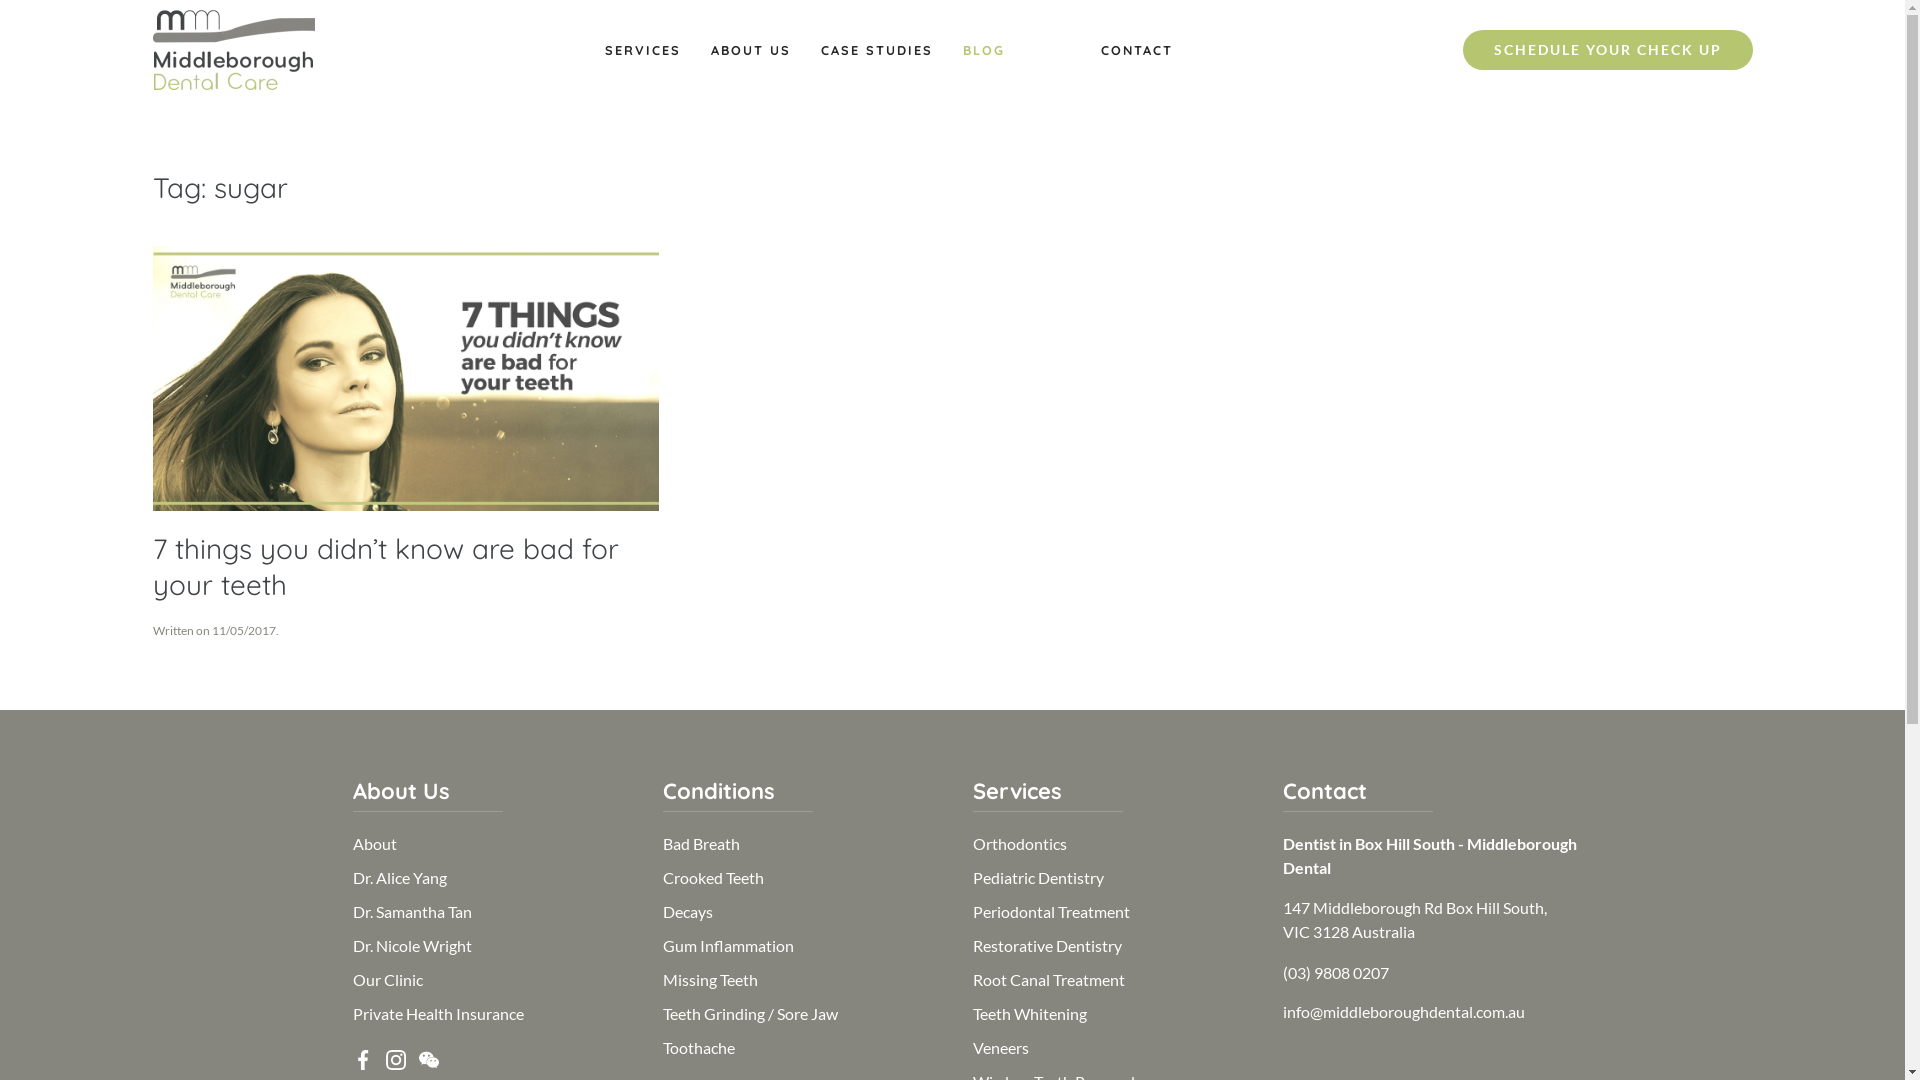 The height and width of the screenshot is (1080, 1920). Describe the element at coordinates (700, 844) in the screenshot. I see `Bad Breath` at that location.